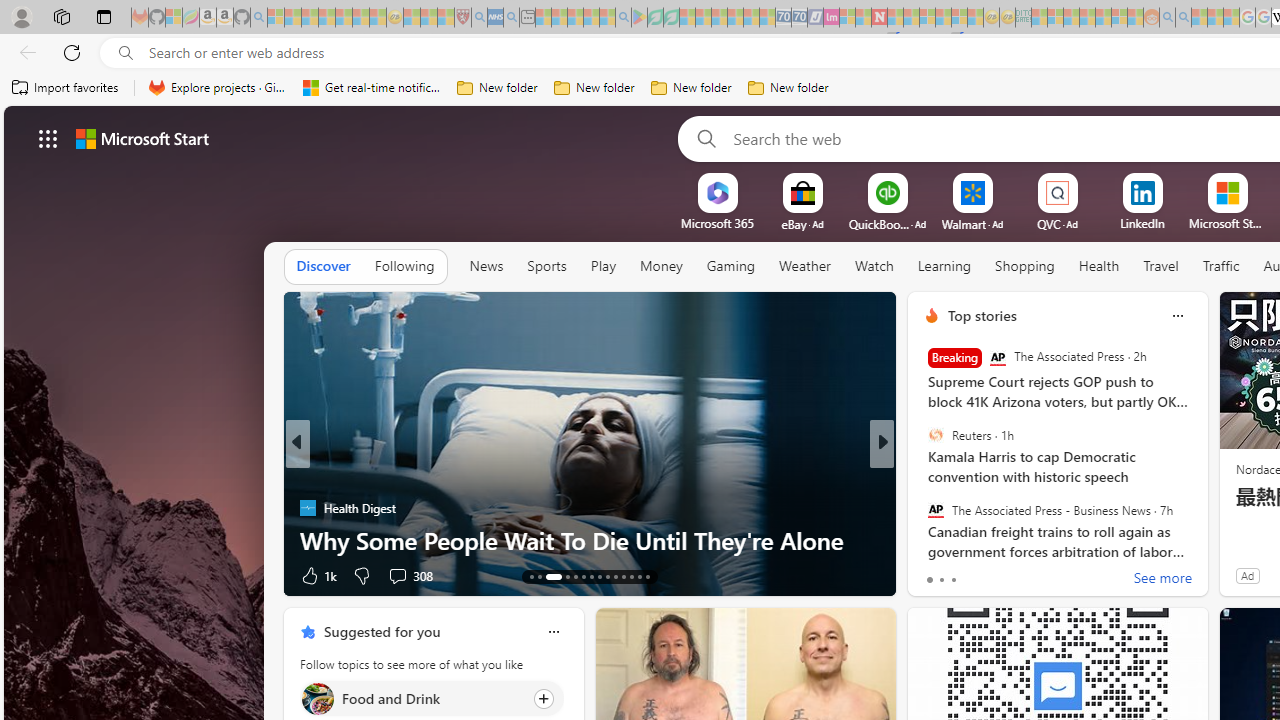  Describe the element at coordinates (600, 576) in the screenshot. I see `AutomationID: tab-20` at that location.